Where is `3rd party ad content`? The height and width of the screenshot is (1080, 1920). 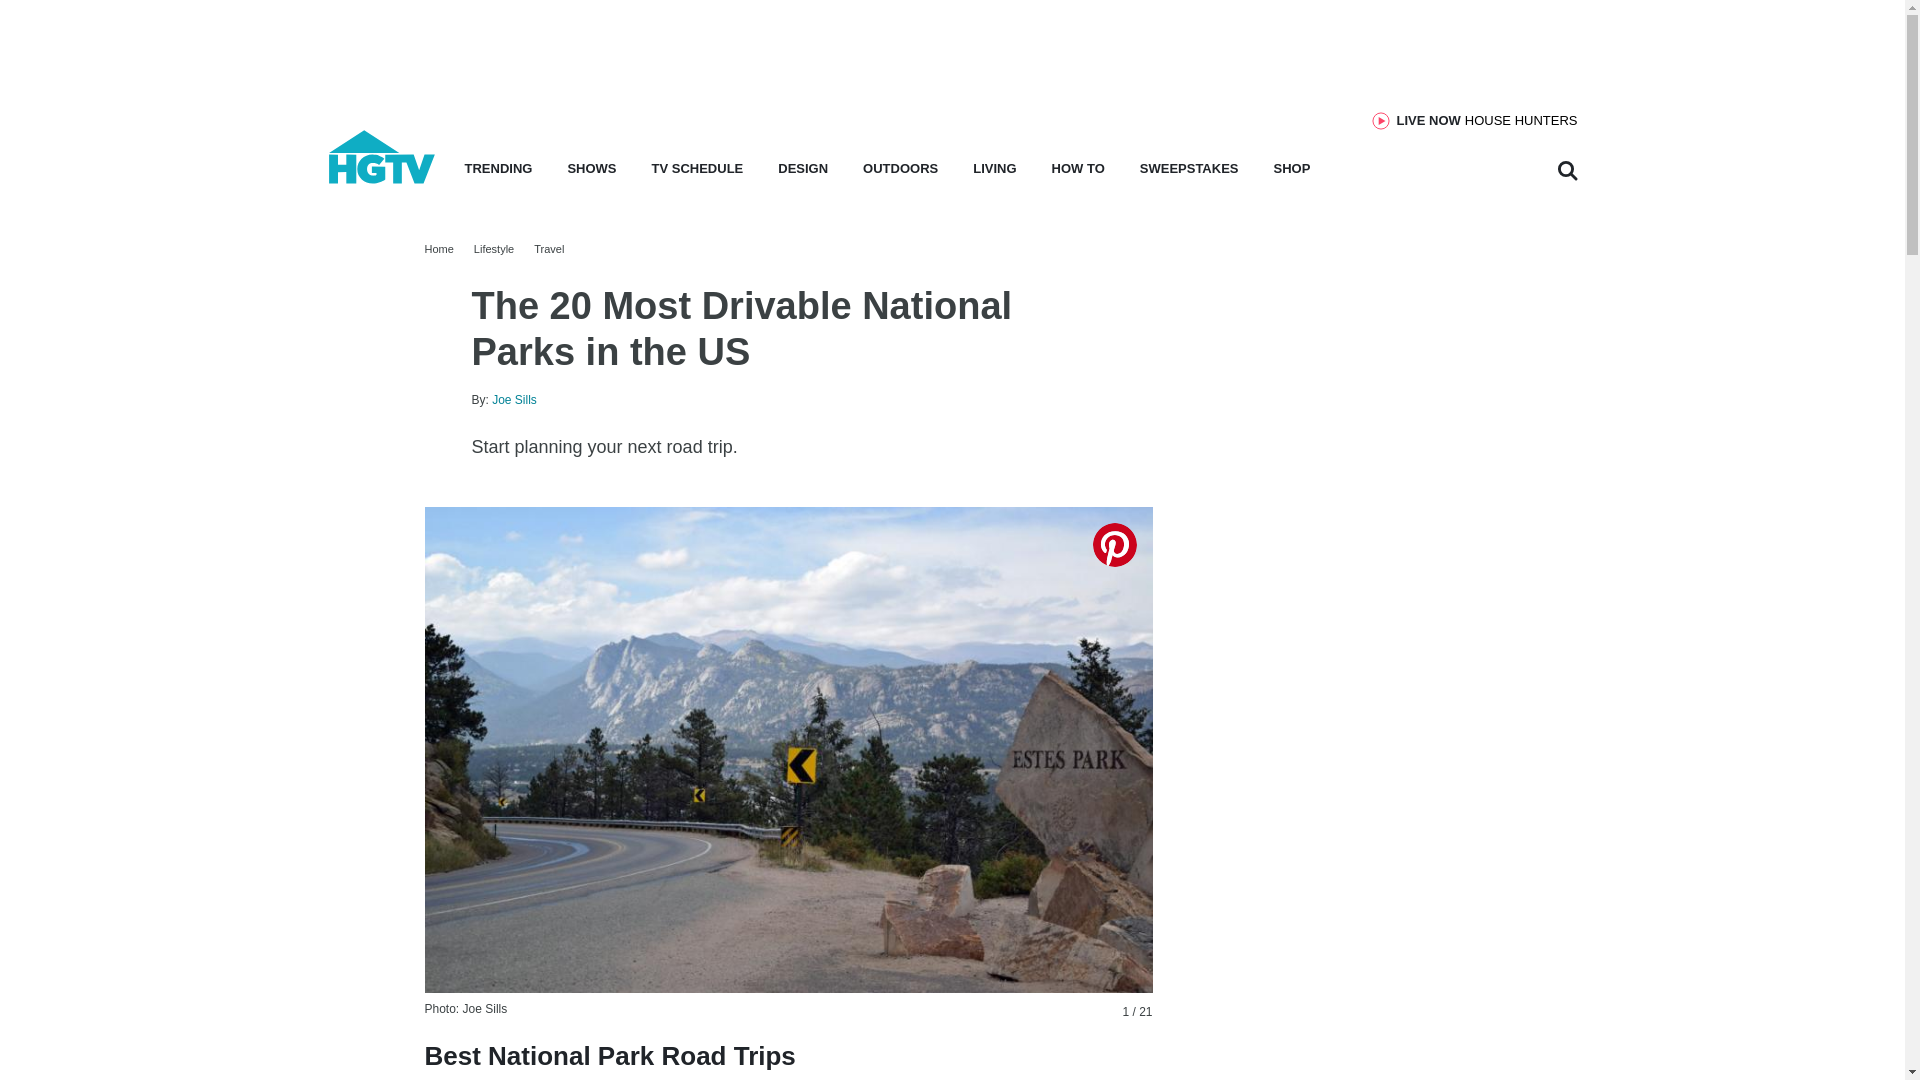 3rd party ad content is located at coordinates (1357, 506).